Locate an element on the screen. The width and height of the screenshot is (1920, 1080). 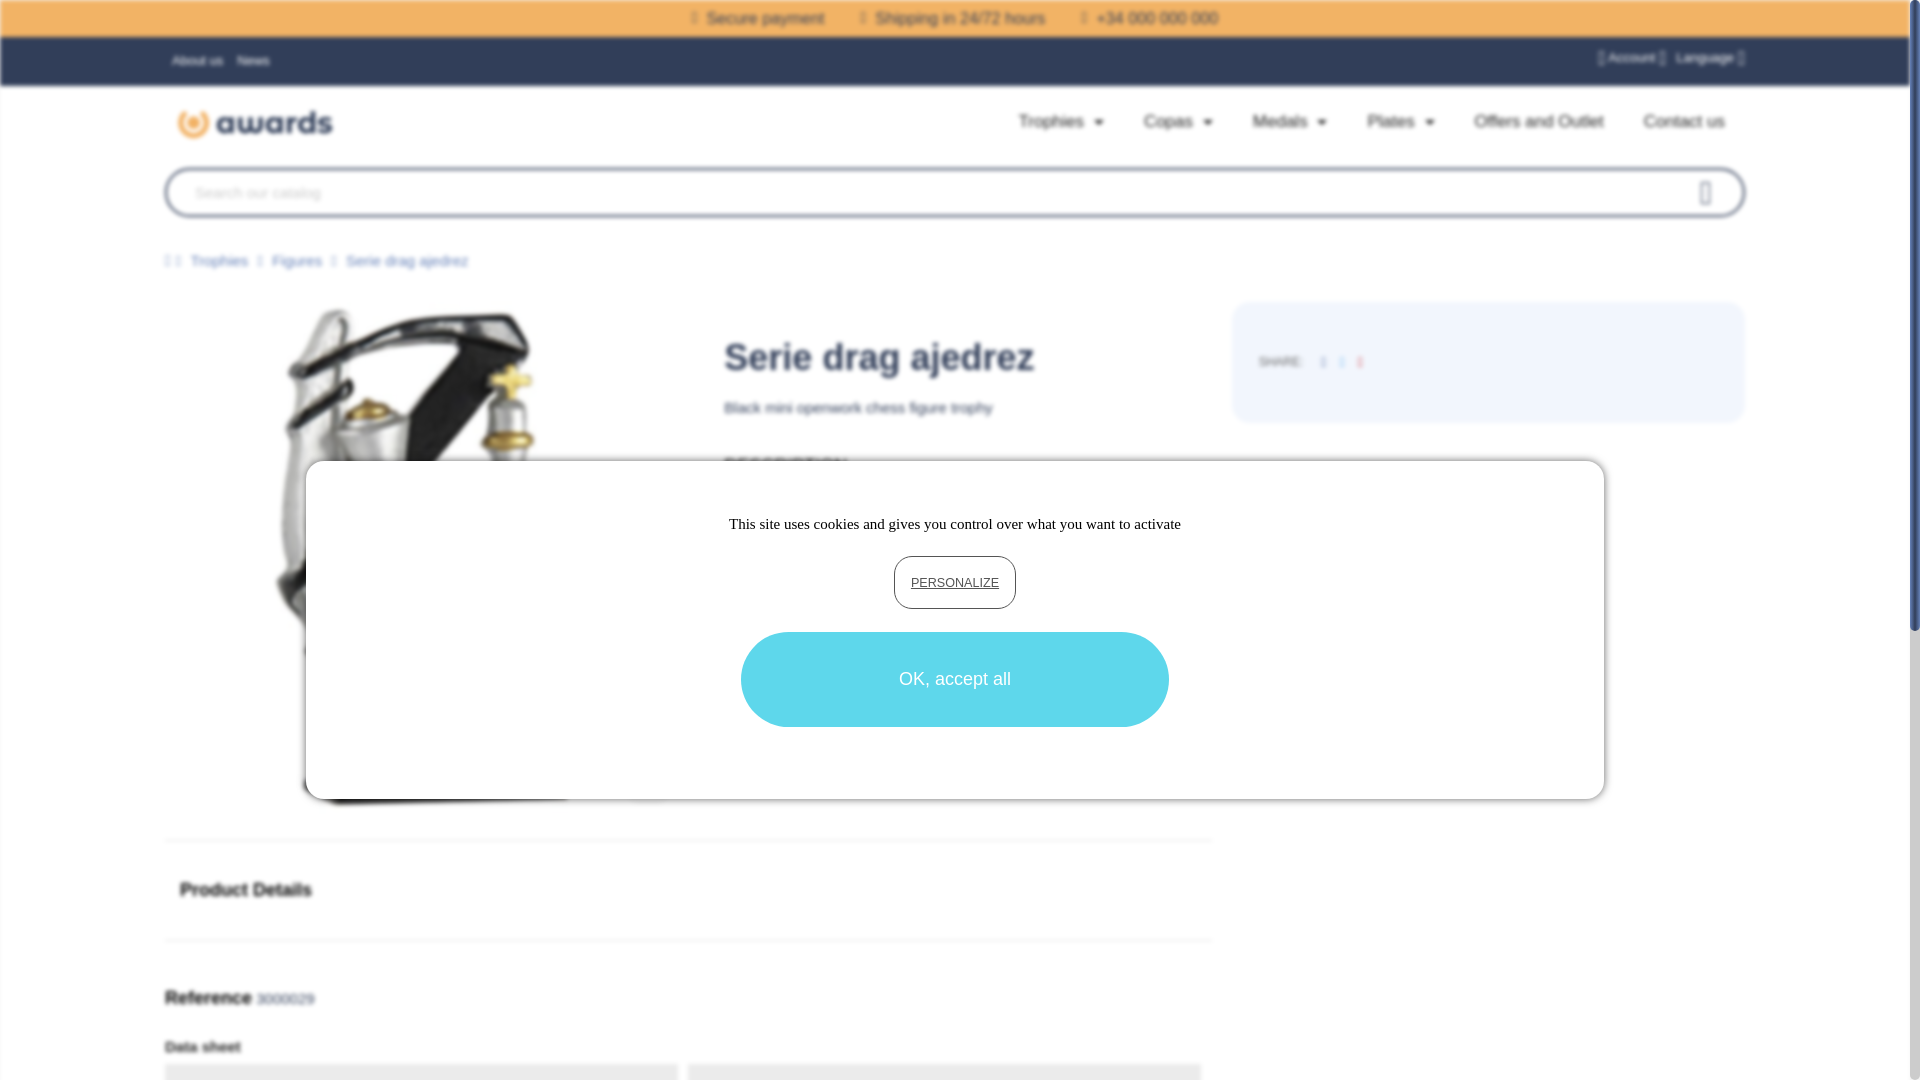
Account is located at coordinates (1632, 56).